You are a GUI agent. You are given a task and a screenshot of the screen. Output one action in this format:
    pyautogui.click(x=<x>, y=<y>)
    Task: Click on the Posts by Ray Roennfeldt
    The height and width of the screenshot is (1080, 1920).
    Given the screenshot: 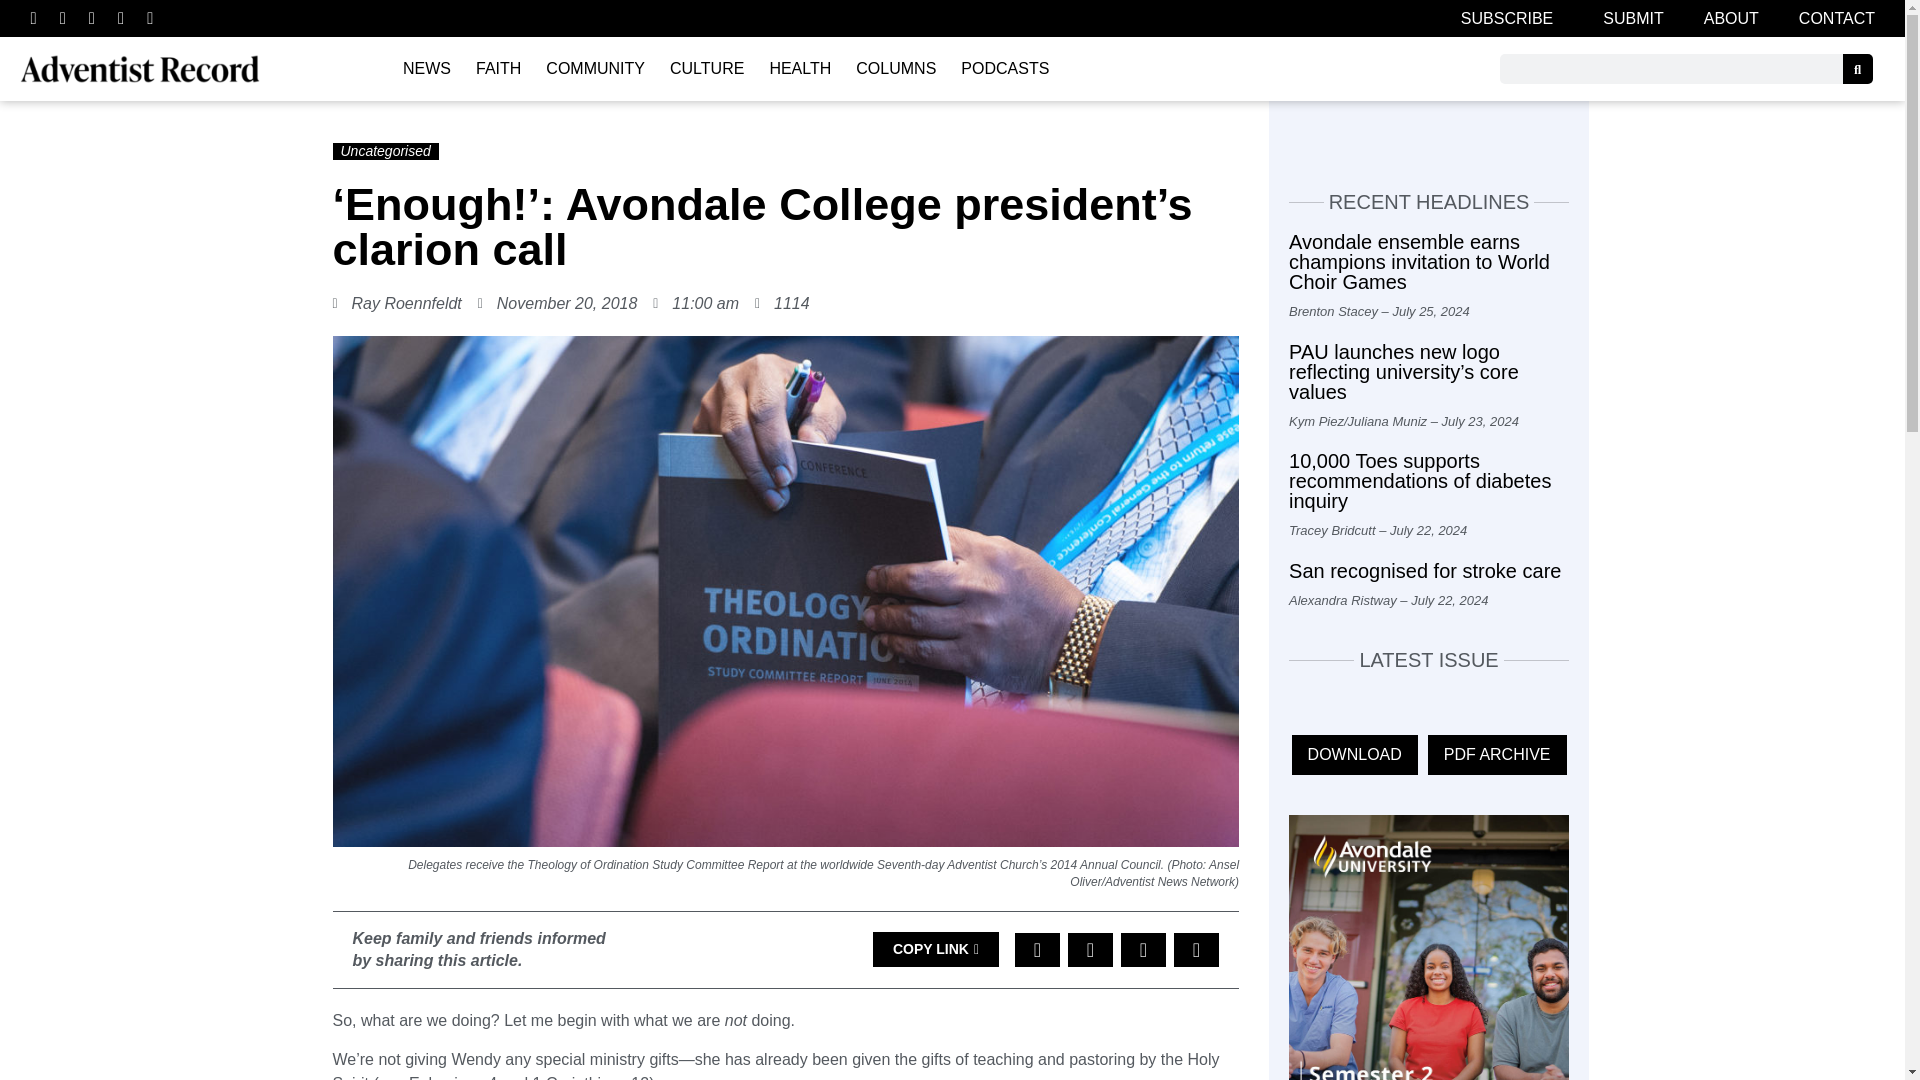 What is the action you would take?
    pyautogui.click(x=406, y=303)
    